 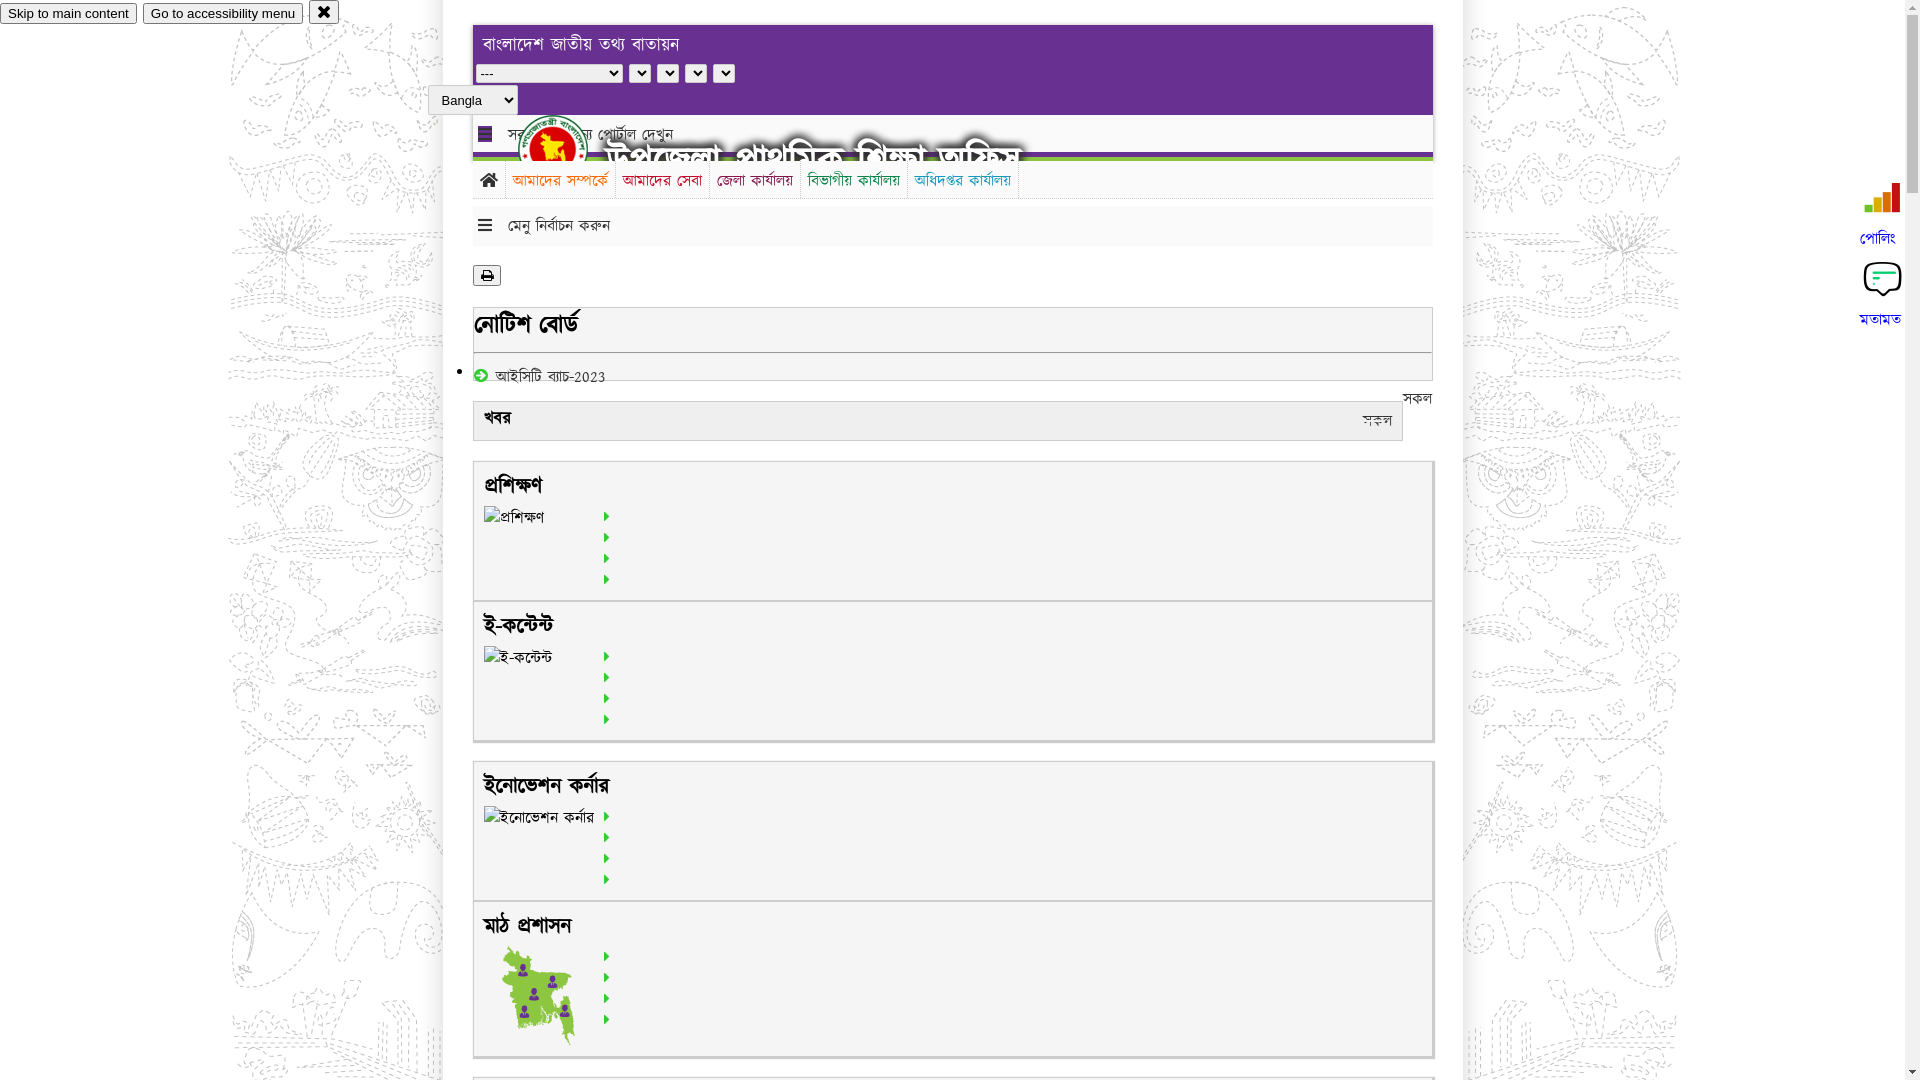 What do you see at coordinates (223, 14) in the screenshot?
I see `Go to accessibility menu` at bounding box center [223, 14].